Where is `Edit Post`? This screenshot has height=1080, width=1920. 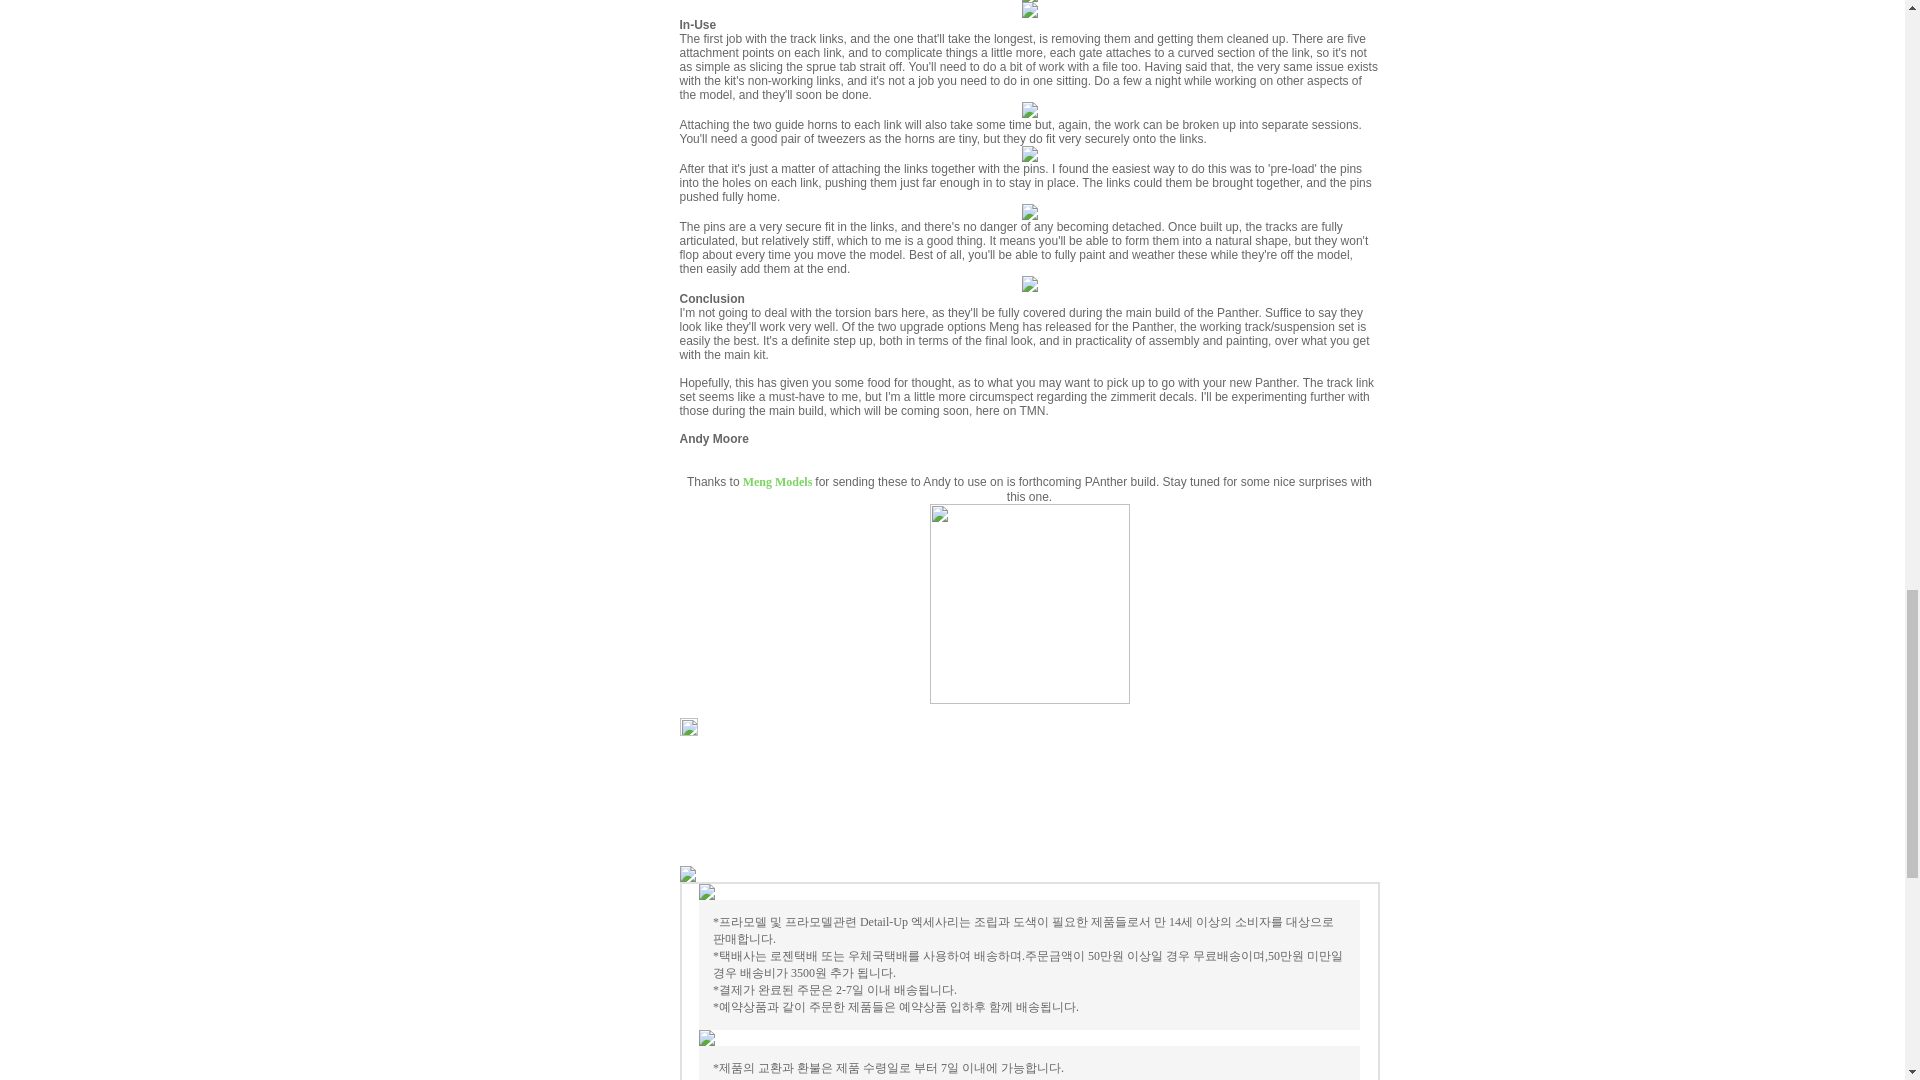 Edit Post is located at coordinates (688, 731).